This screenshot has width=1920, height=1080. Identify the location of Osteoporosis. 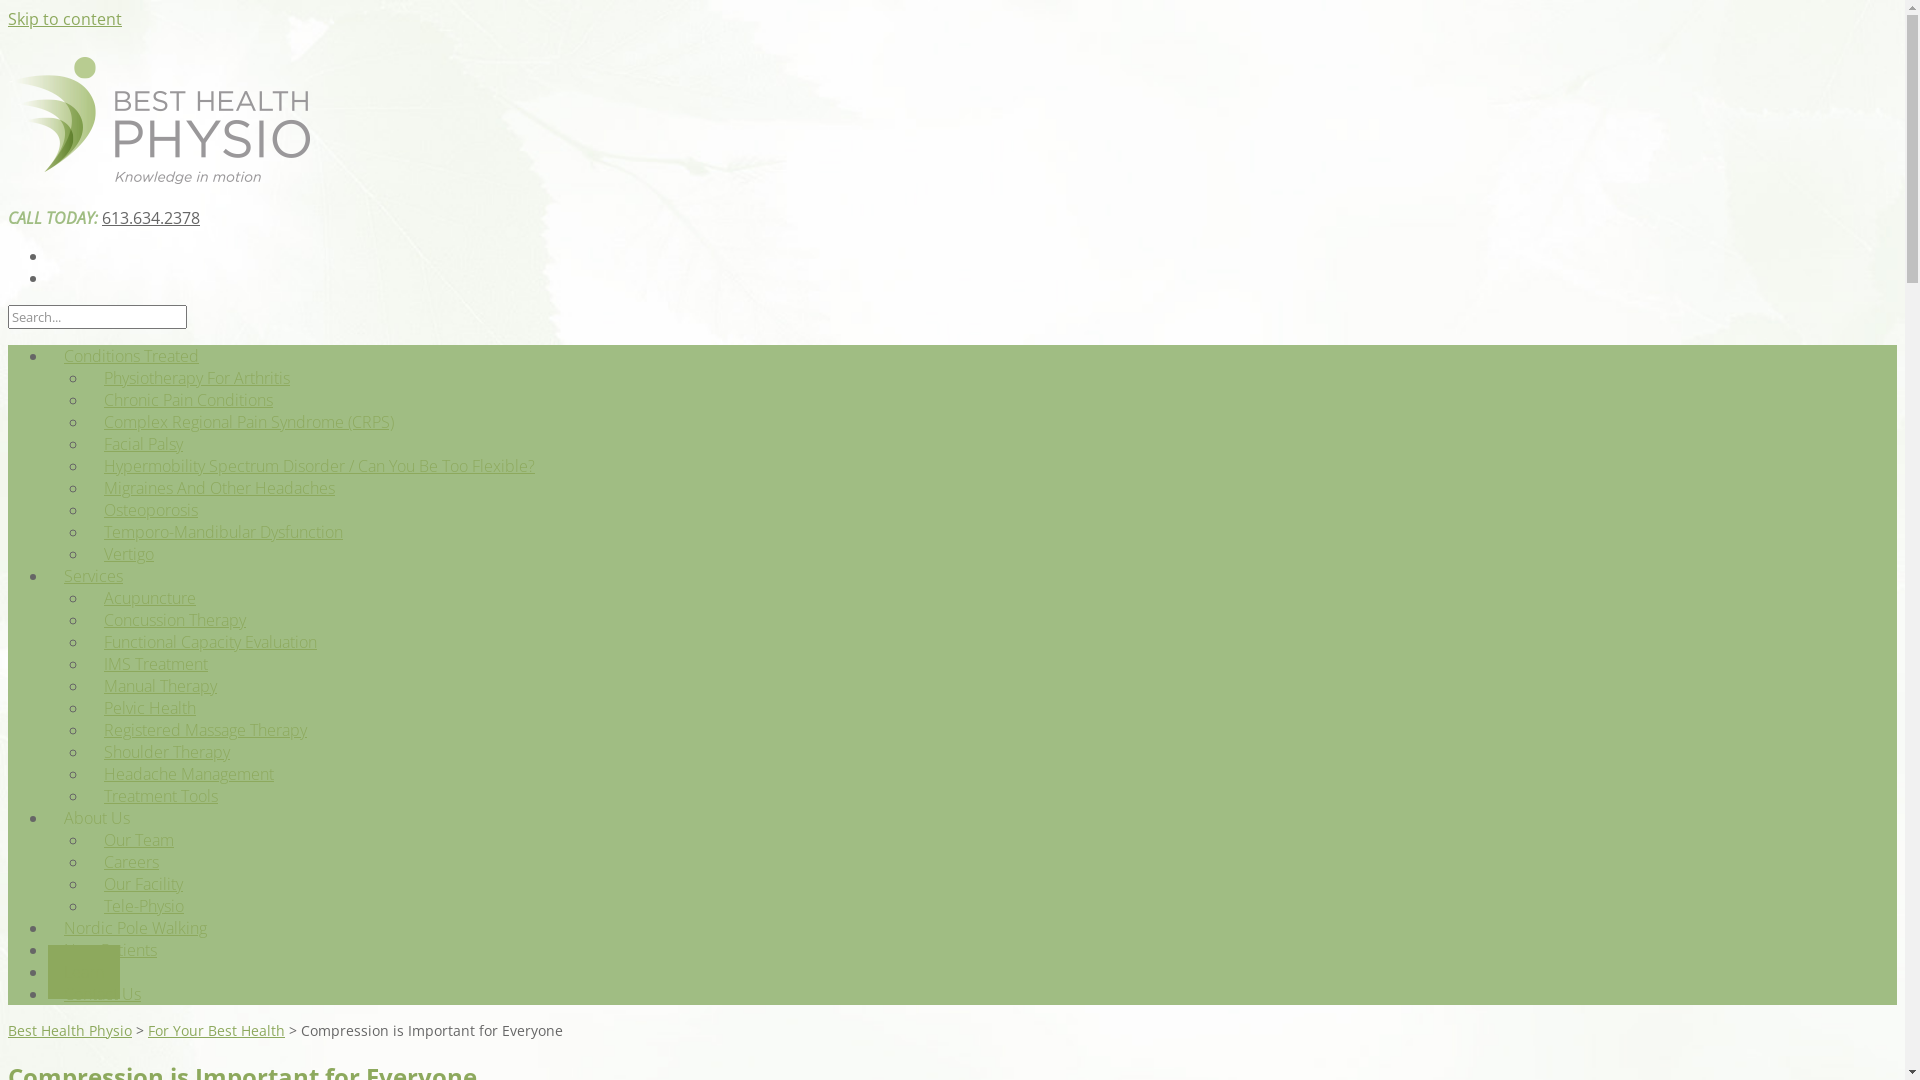
(151, 510).